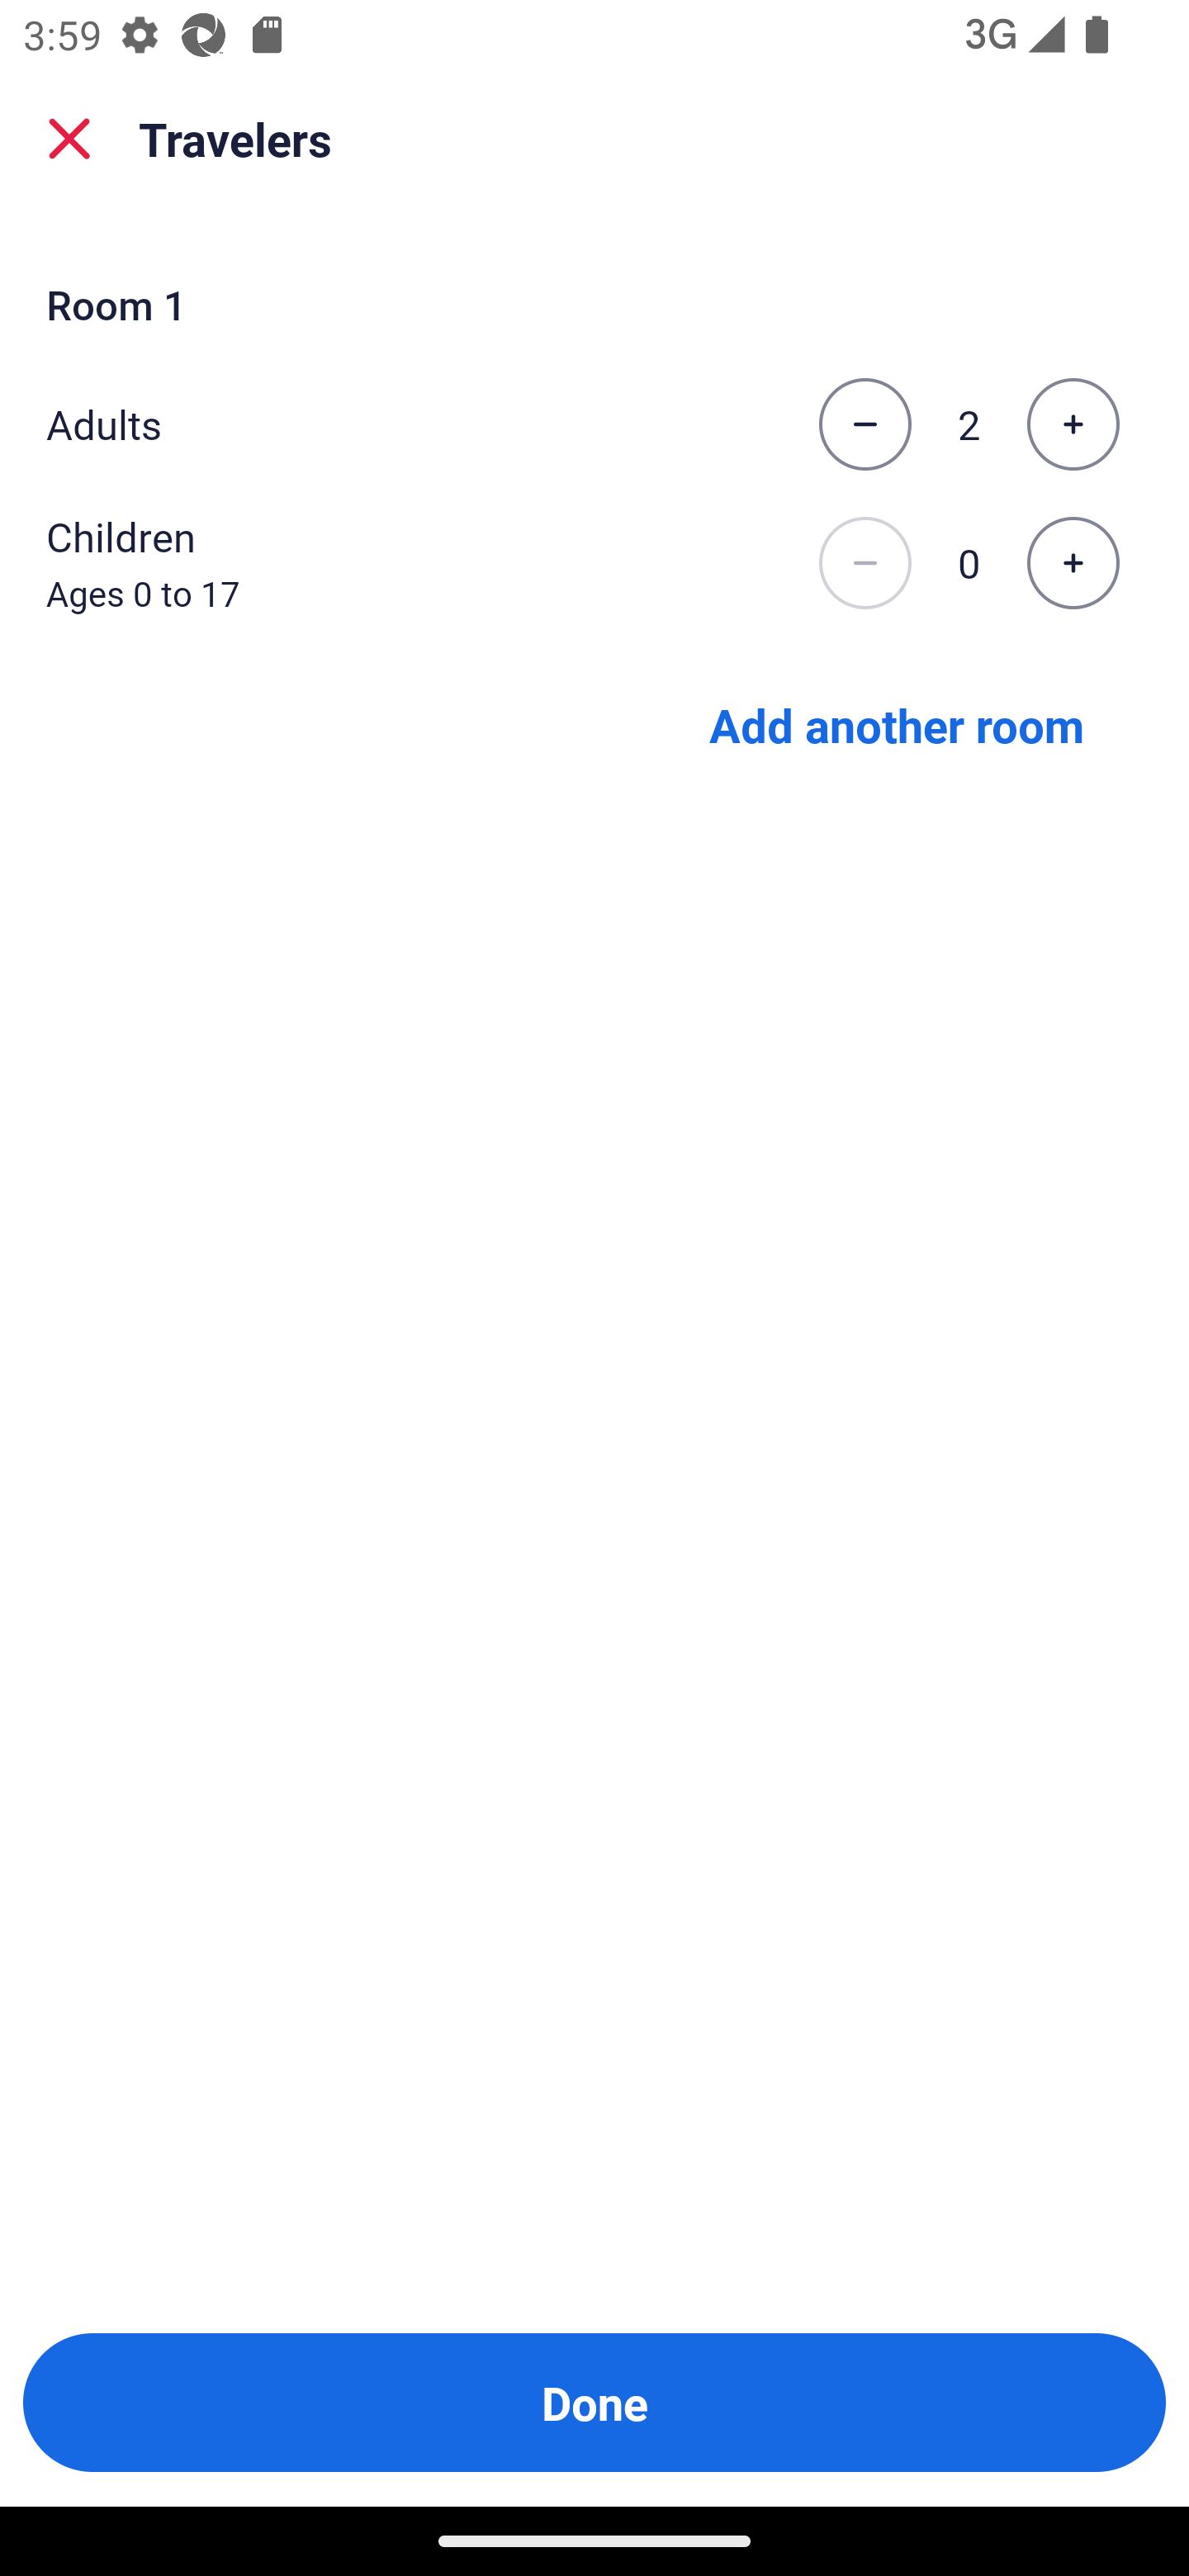  I want to click on Increase the number of adults, so click(1073, 424).